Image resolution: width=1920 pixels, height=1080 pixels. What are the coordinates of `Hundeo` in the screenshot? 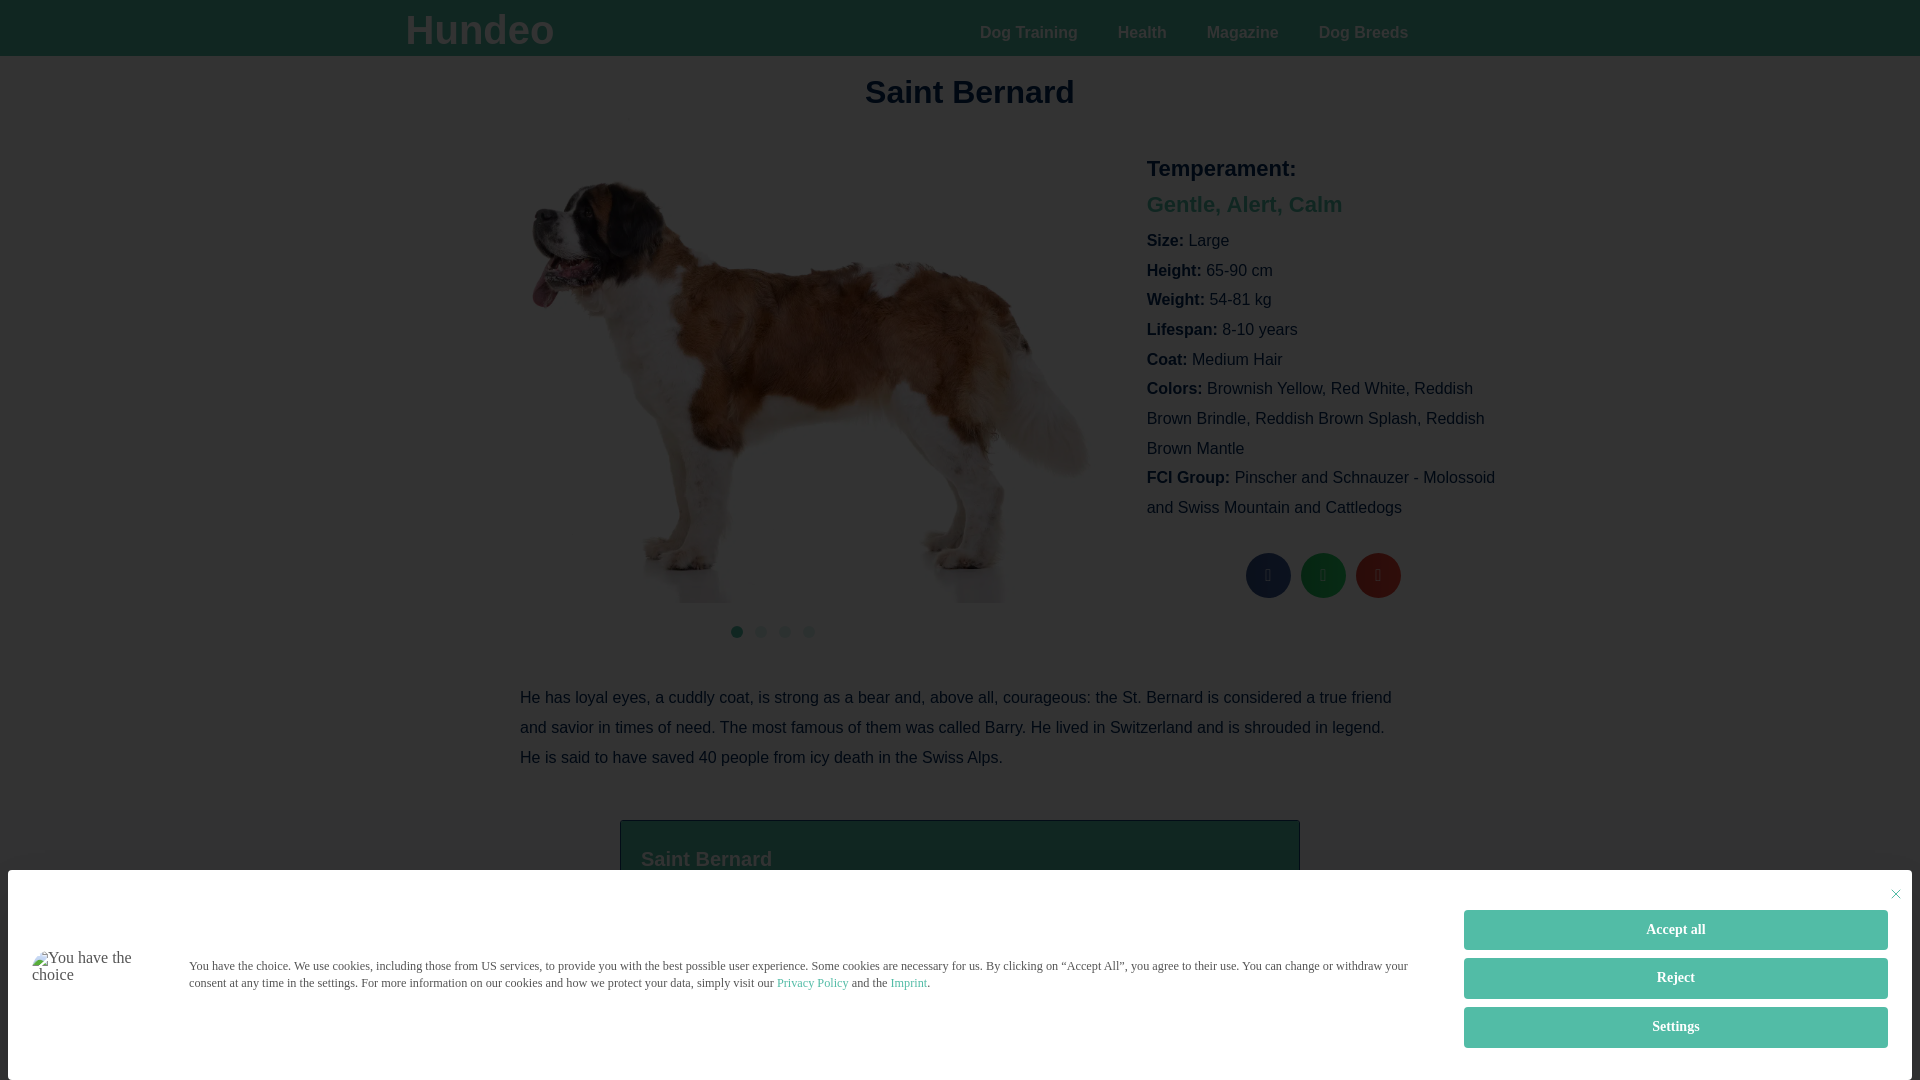 It's located at (480, 29).